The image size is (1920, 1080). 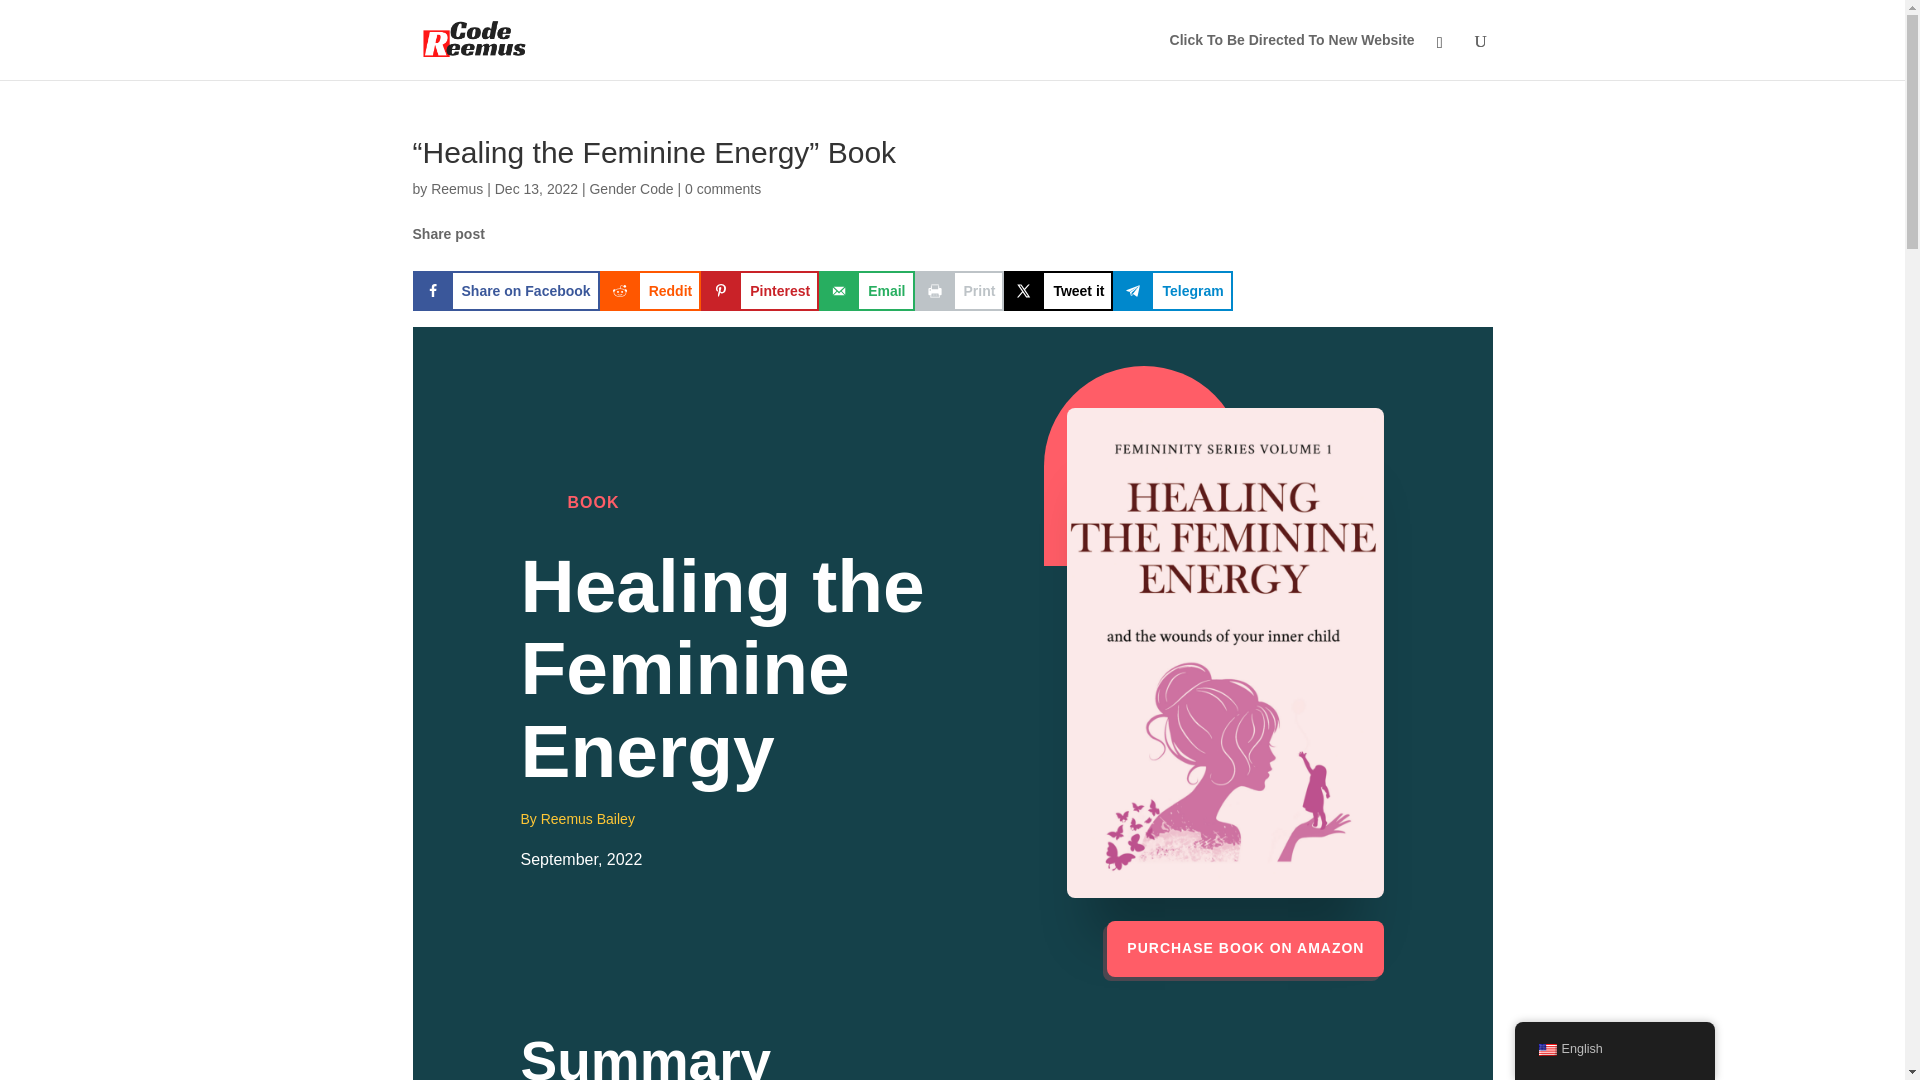 I want to click on BOOK, so click(x=594, y=502).